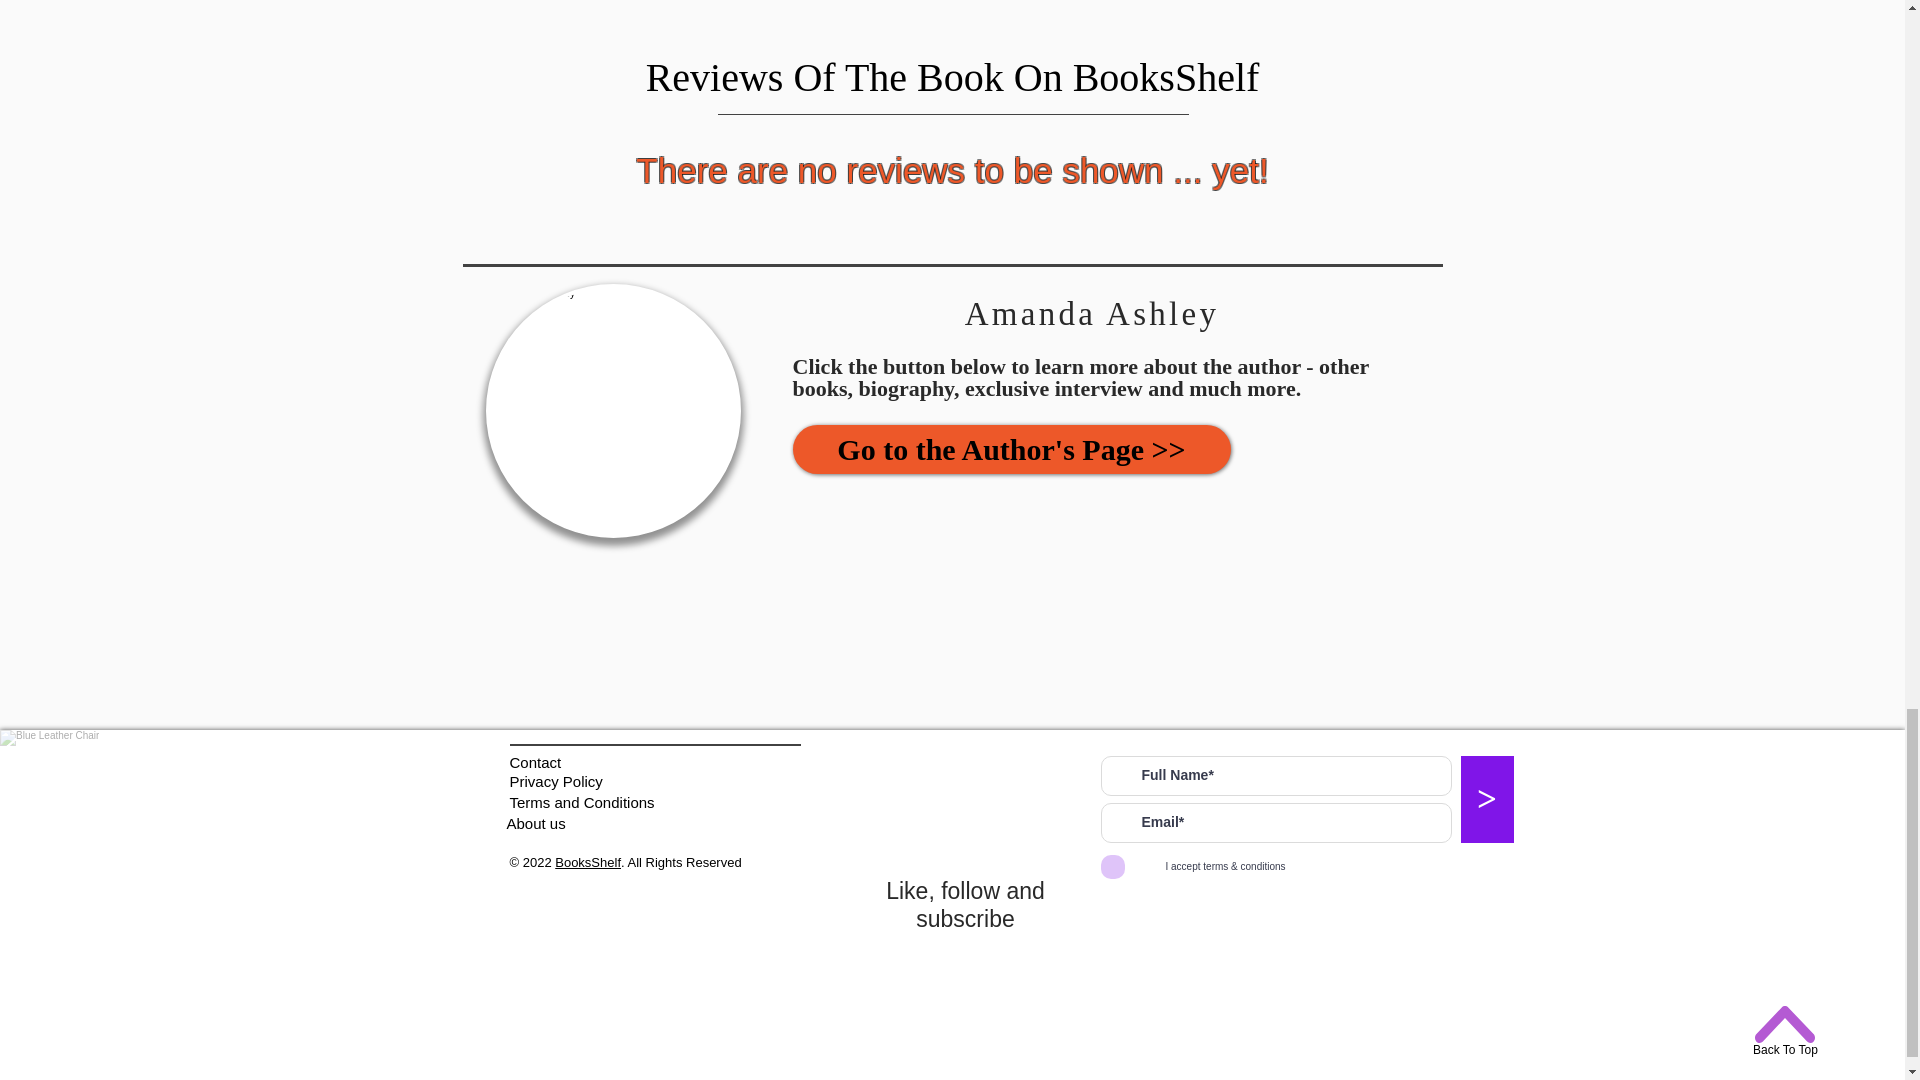 The height and width of the screenshot is (1080, 1920). Describe the element at coordinates (613, 410) in the screenshot. I see `Amanda Ashley` at that location.